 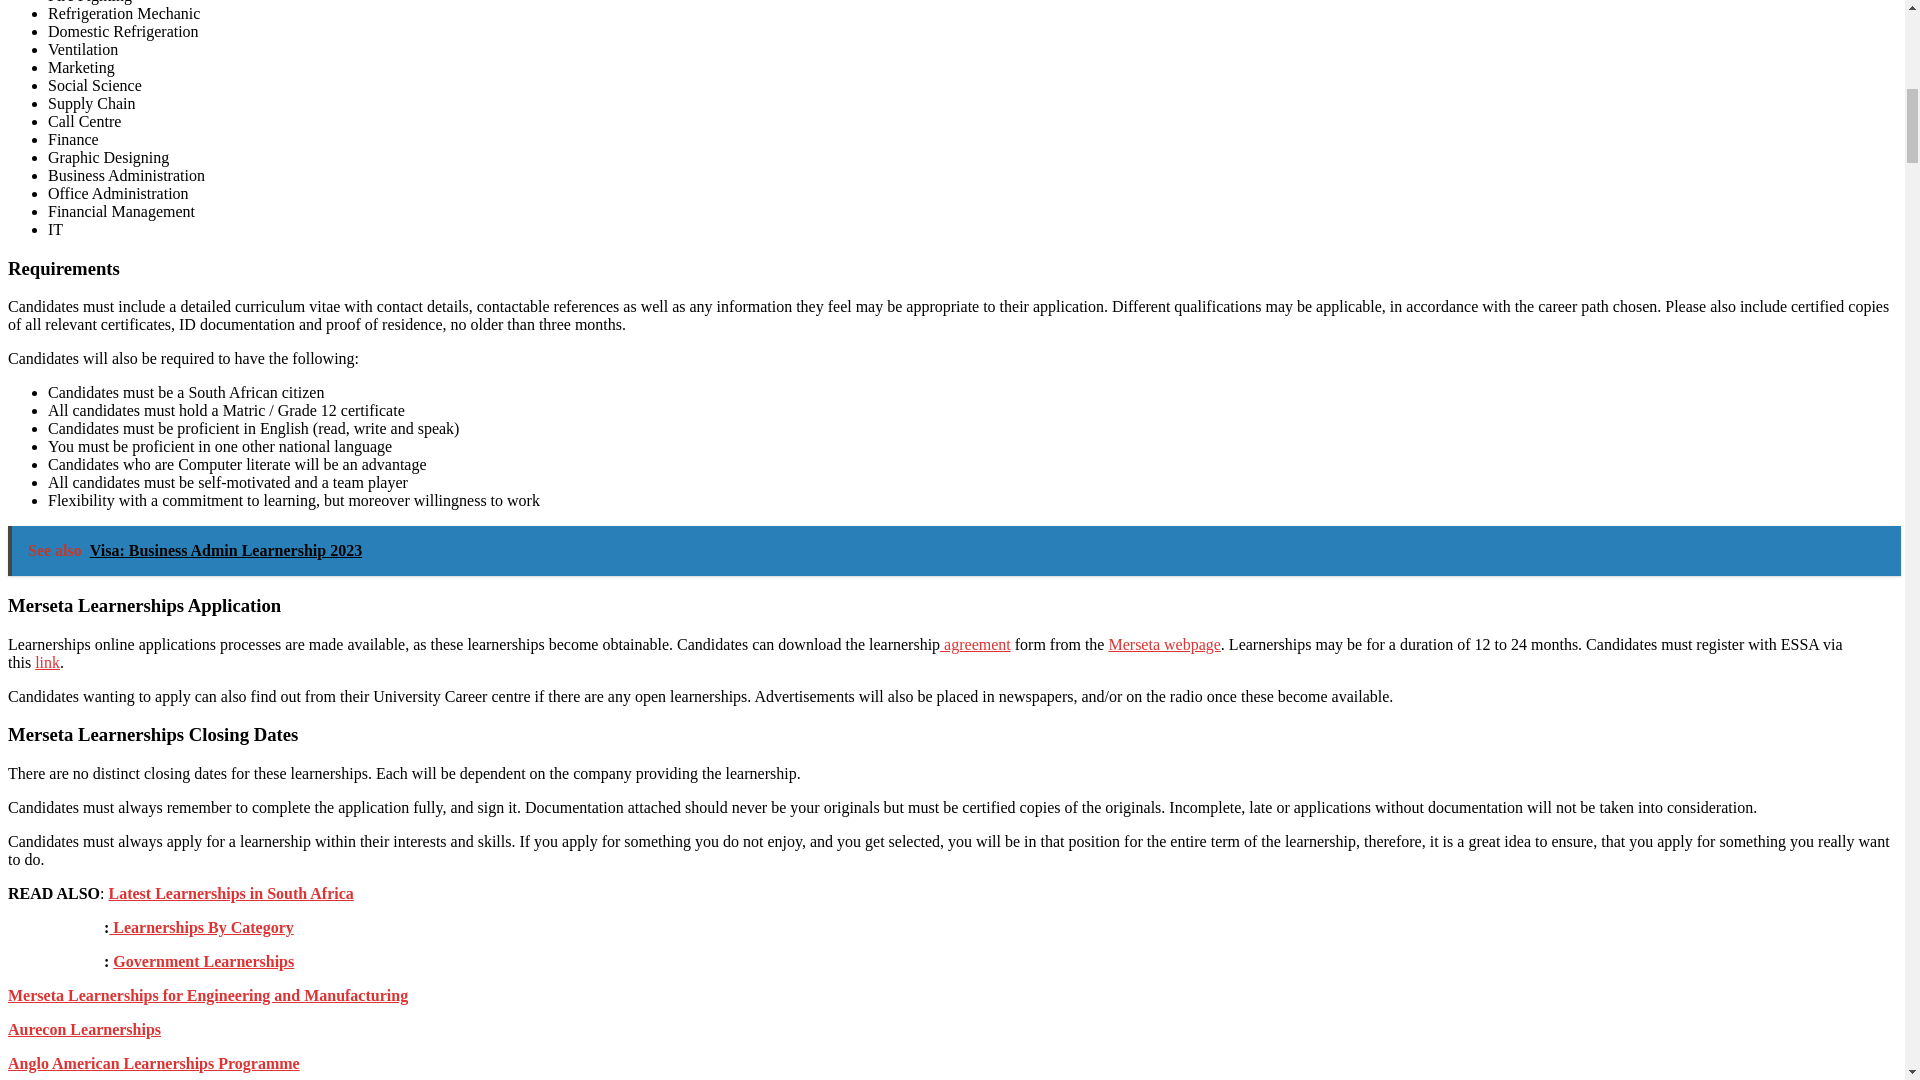 I want to click on Latest Learnerships in South Africa, so click(x=230, y=892).